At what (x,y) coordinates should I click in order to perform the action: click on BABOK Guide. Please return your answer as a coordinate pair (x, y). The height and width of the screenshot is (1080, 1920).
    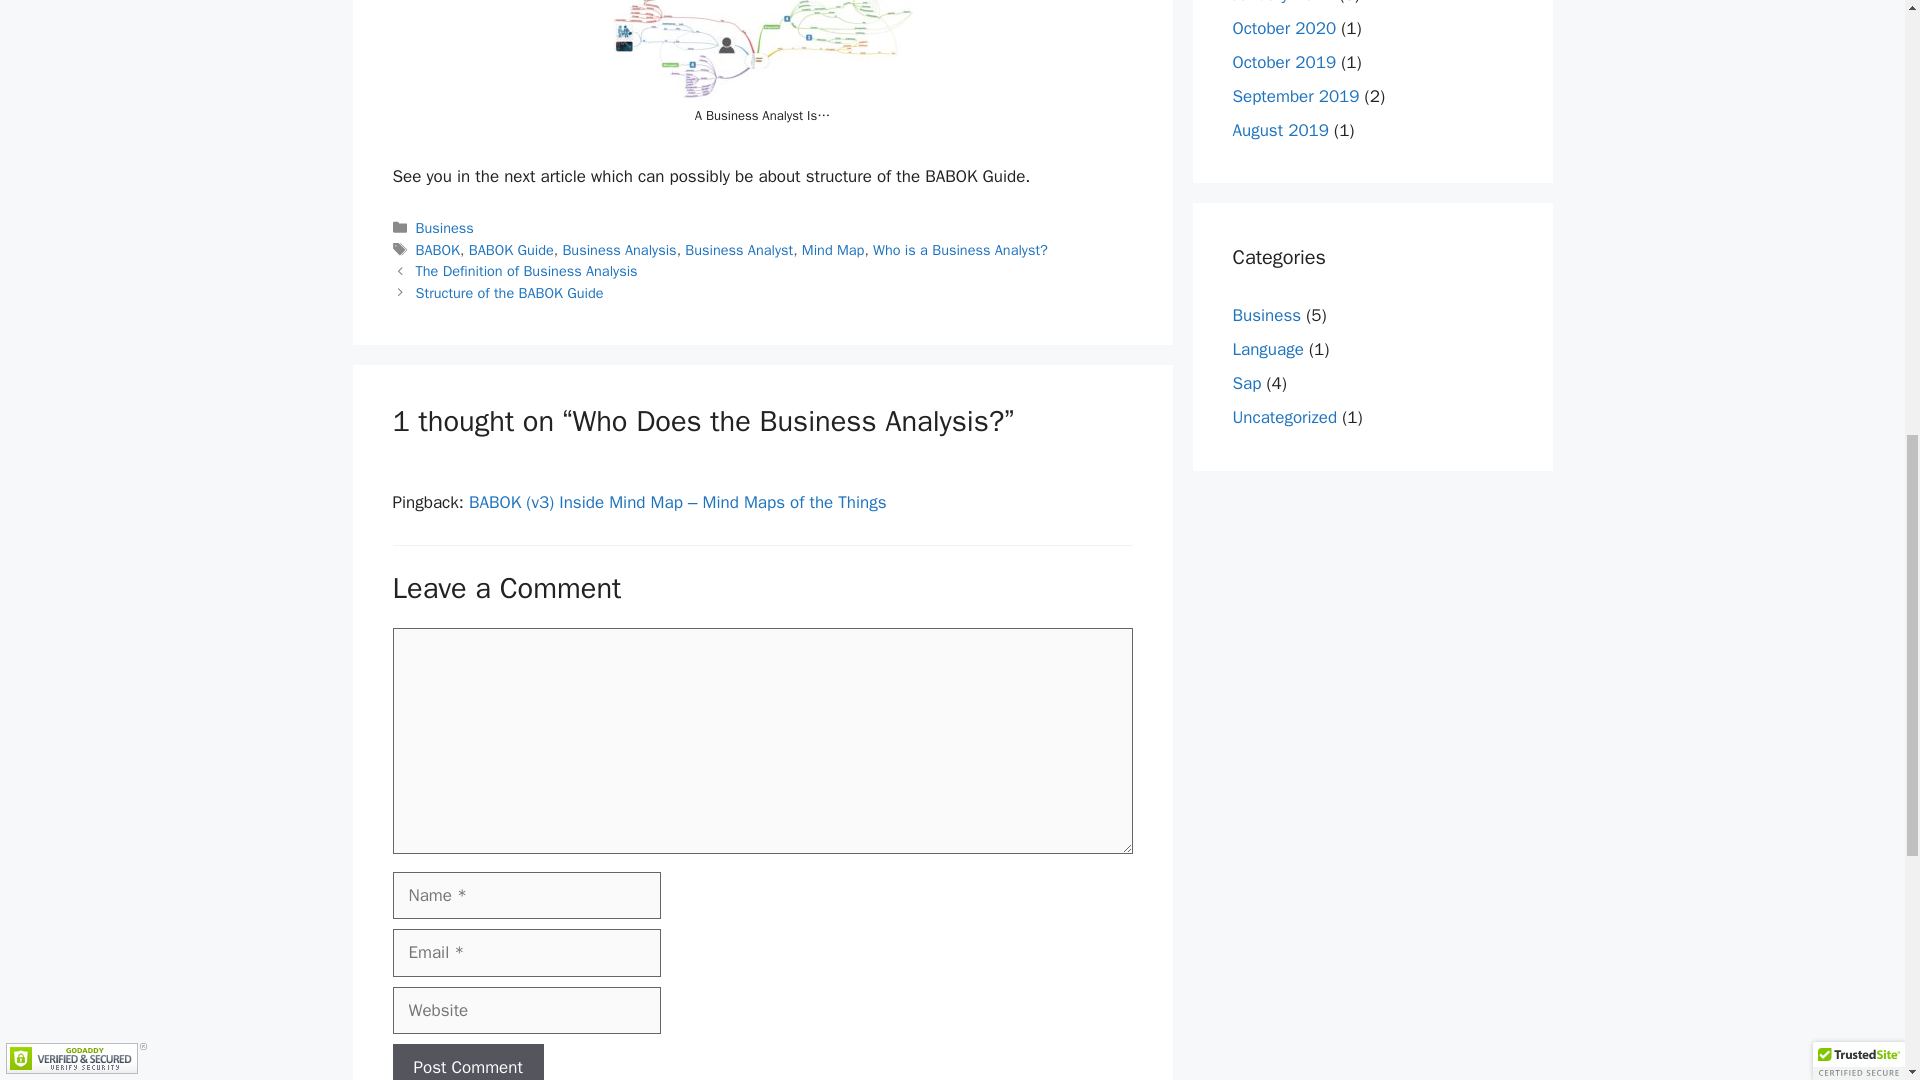
    Looking at the image, I should click on (511, 250).